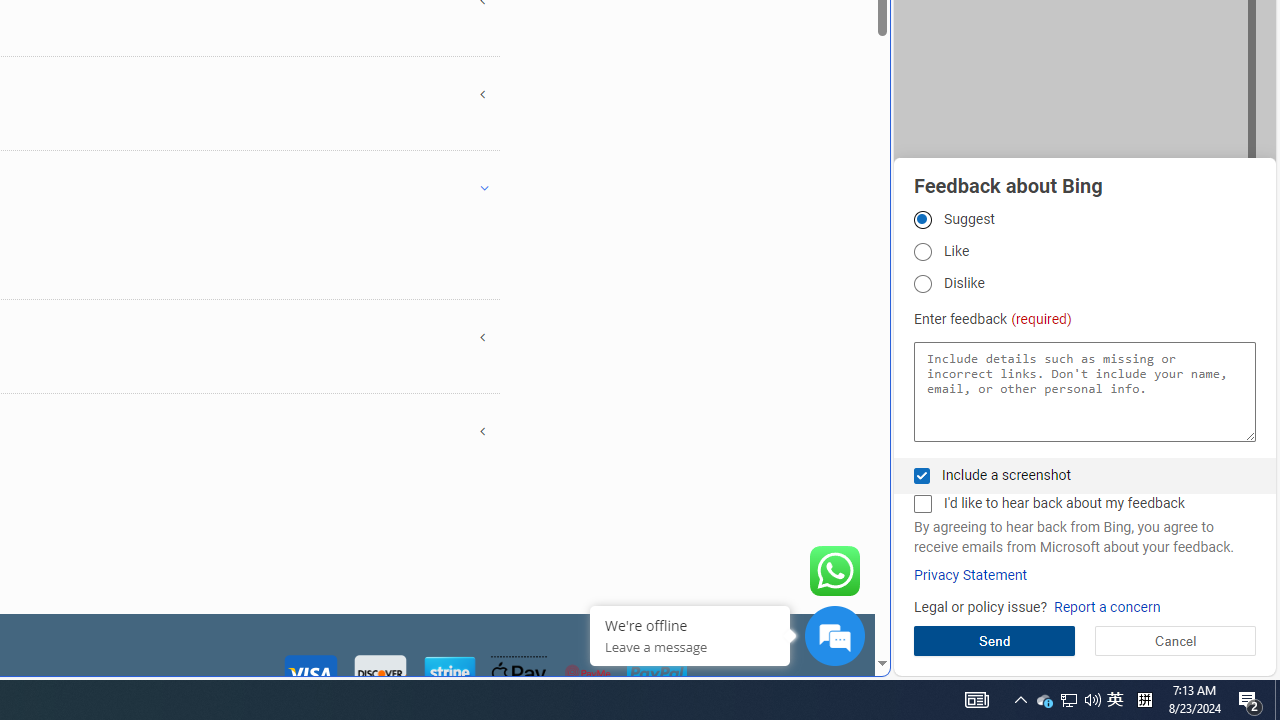 Image resolution: width=1280 pixels, height=720 pixels. I want to click on Privacy Statement, so click(970, 575).